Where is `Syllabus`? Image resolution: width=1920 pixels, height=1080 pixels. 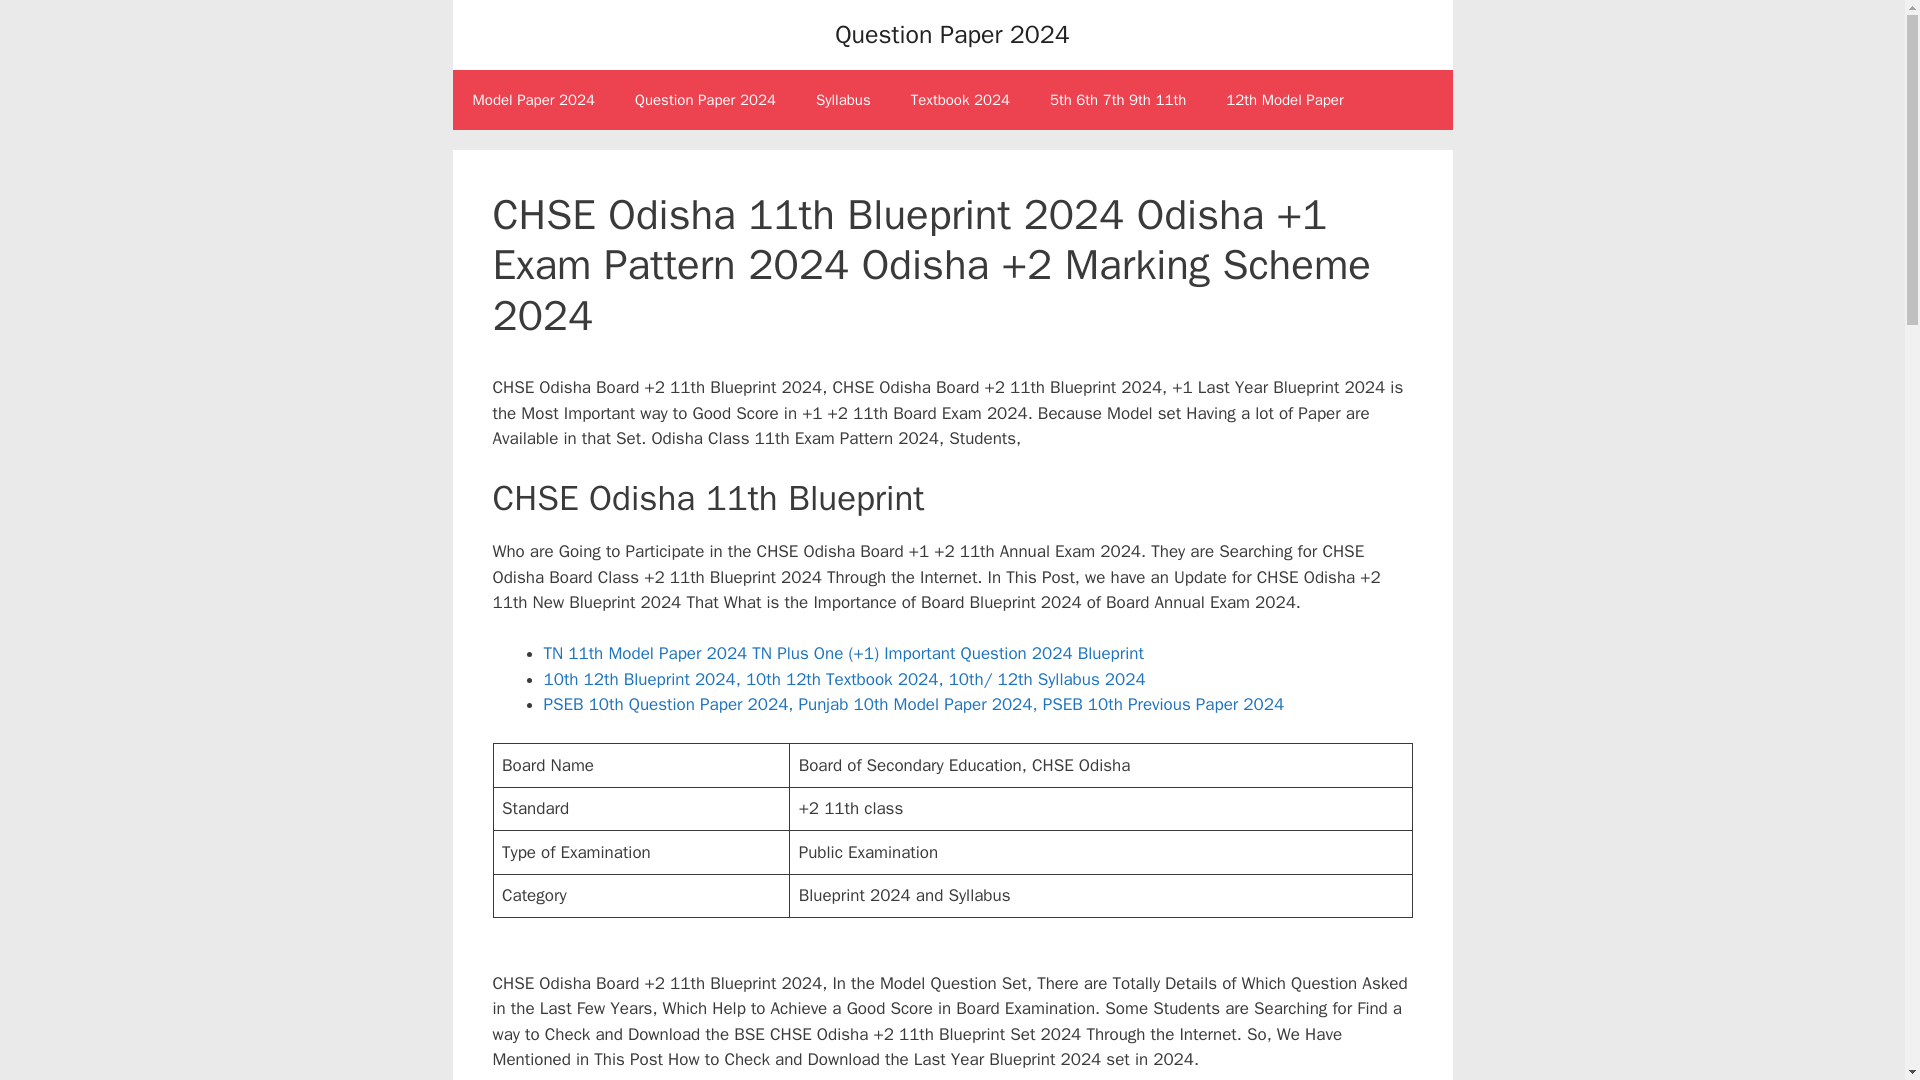
Syllabus is located at coordinates (843, 100).